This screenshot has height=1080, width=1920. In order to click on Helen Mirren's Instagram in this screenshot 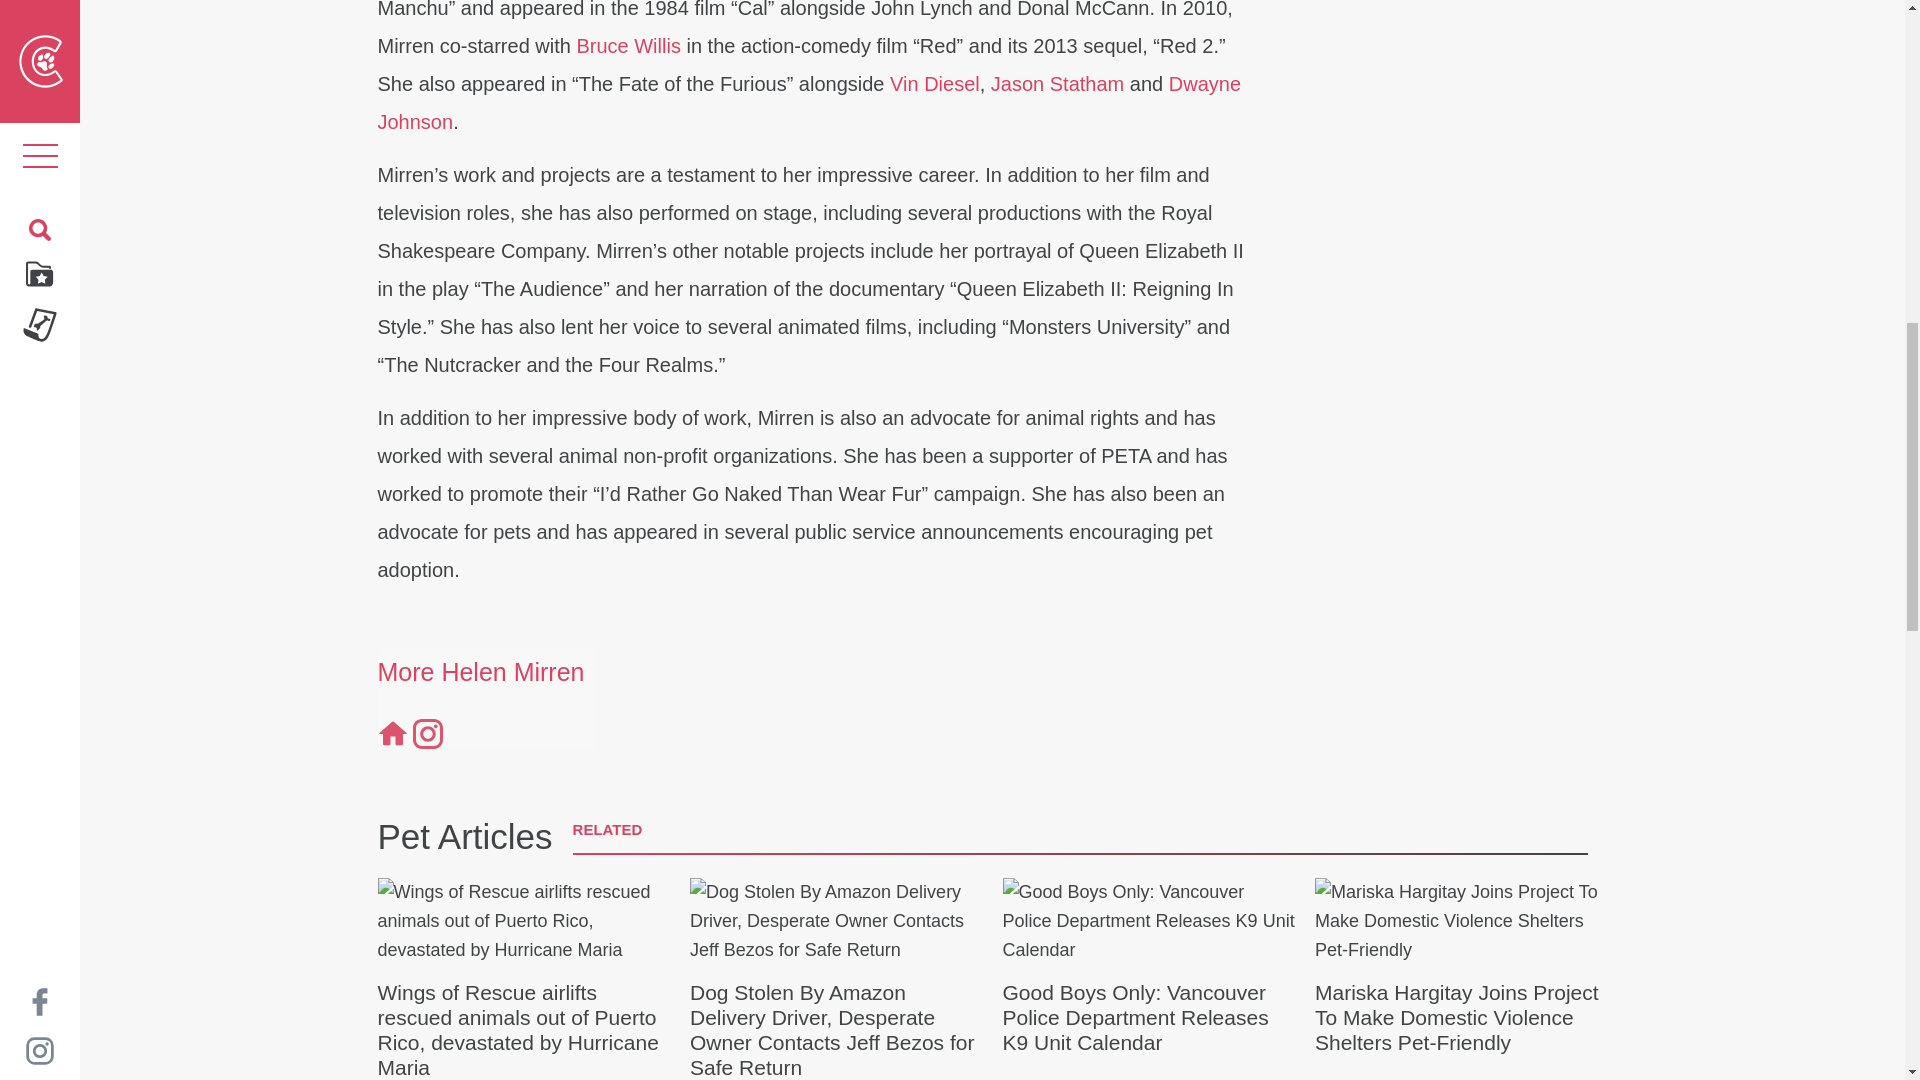, I will do `click(426, 732)`.